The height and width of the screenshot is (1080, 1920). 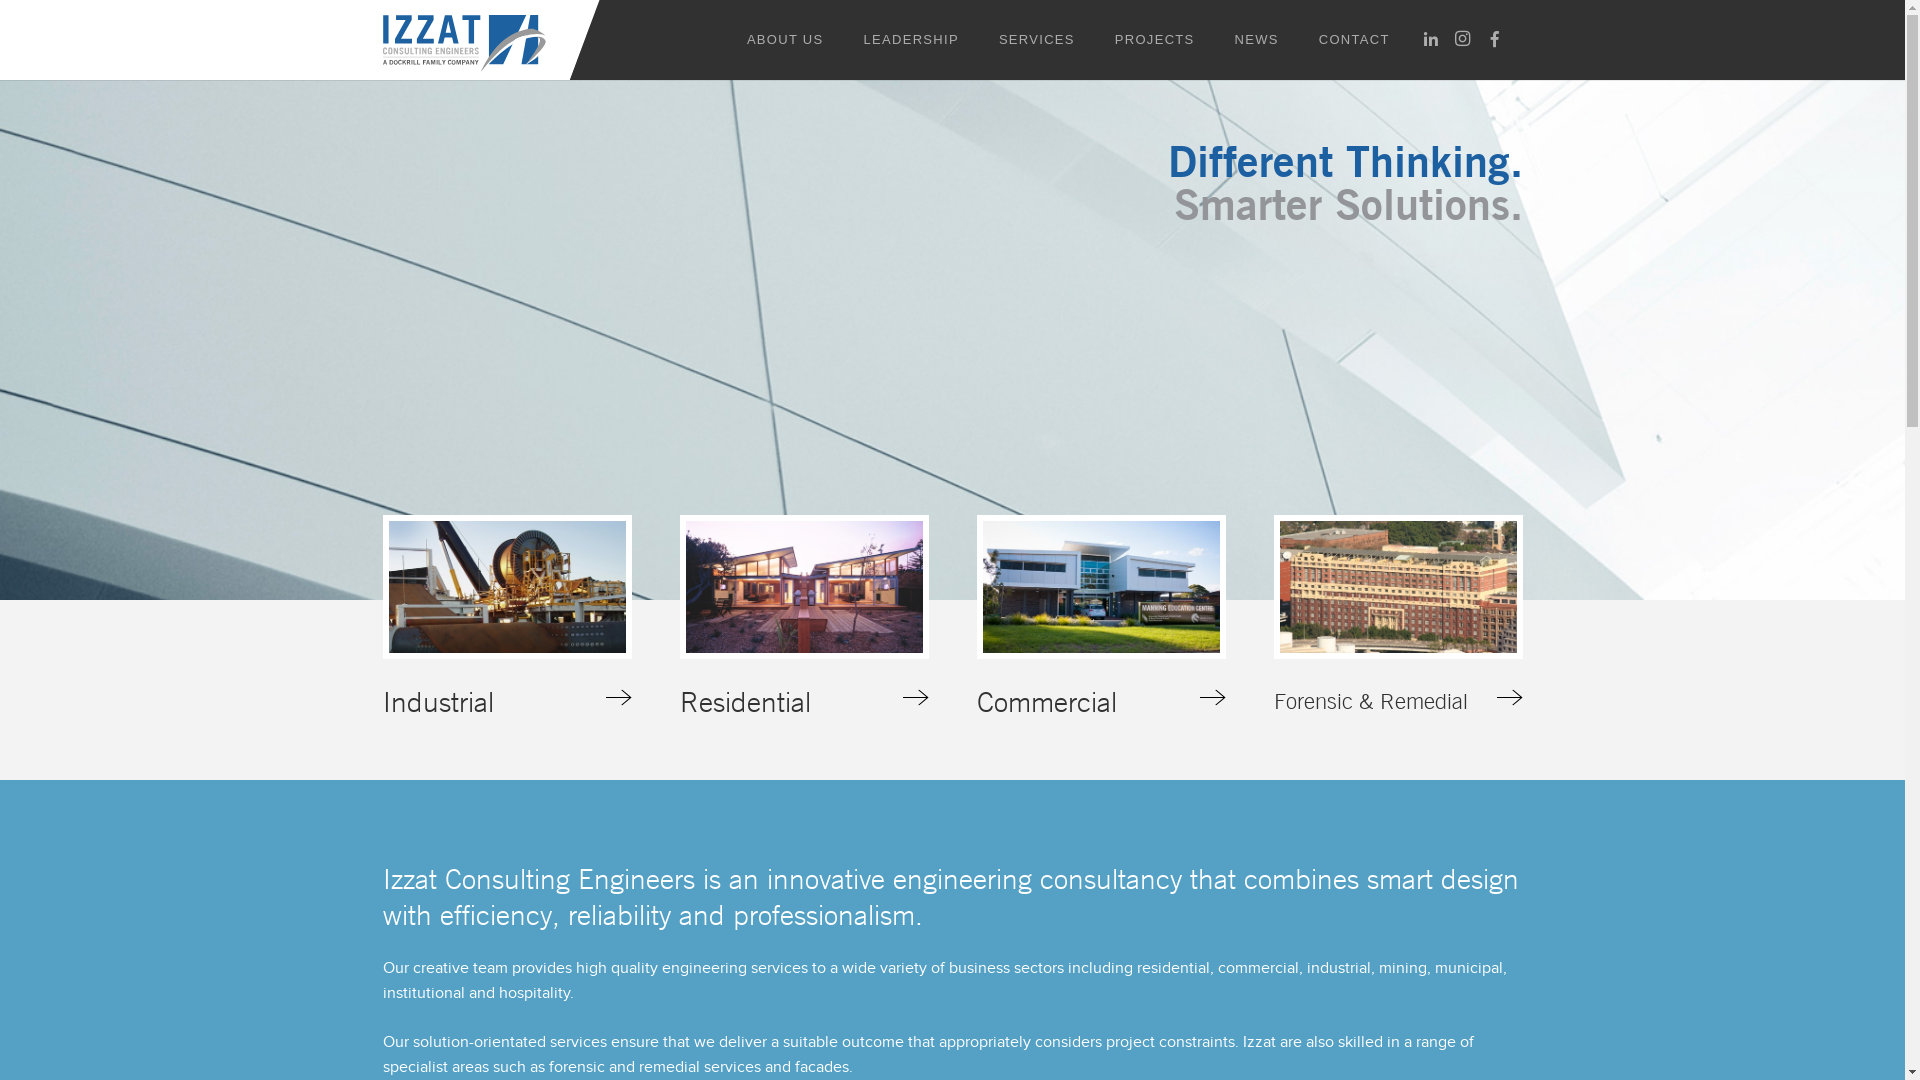 What do you see at coordinates (1037, 40) in the screenshot?
I see `SERVICES` at bounding box center [1037, 40].